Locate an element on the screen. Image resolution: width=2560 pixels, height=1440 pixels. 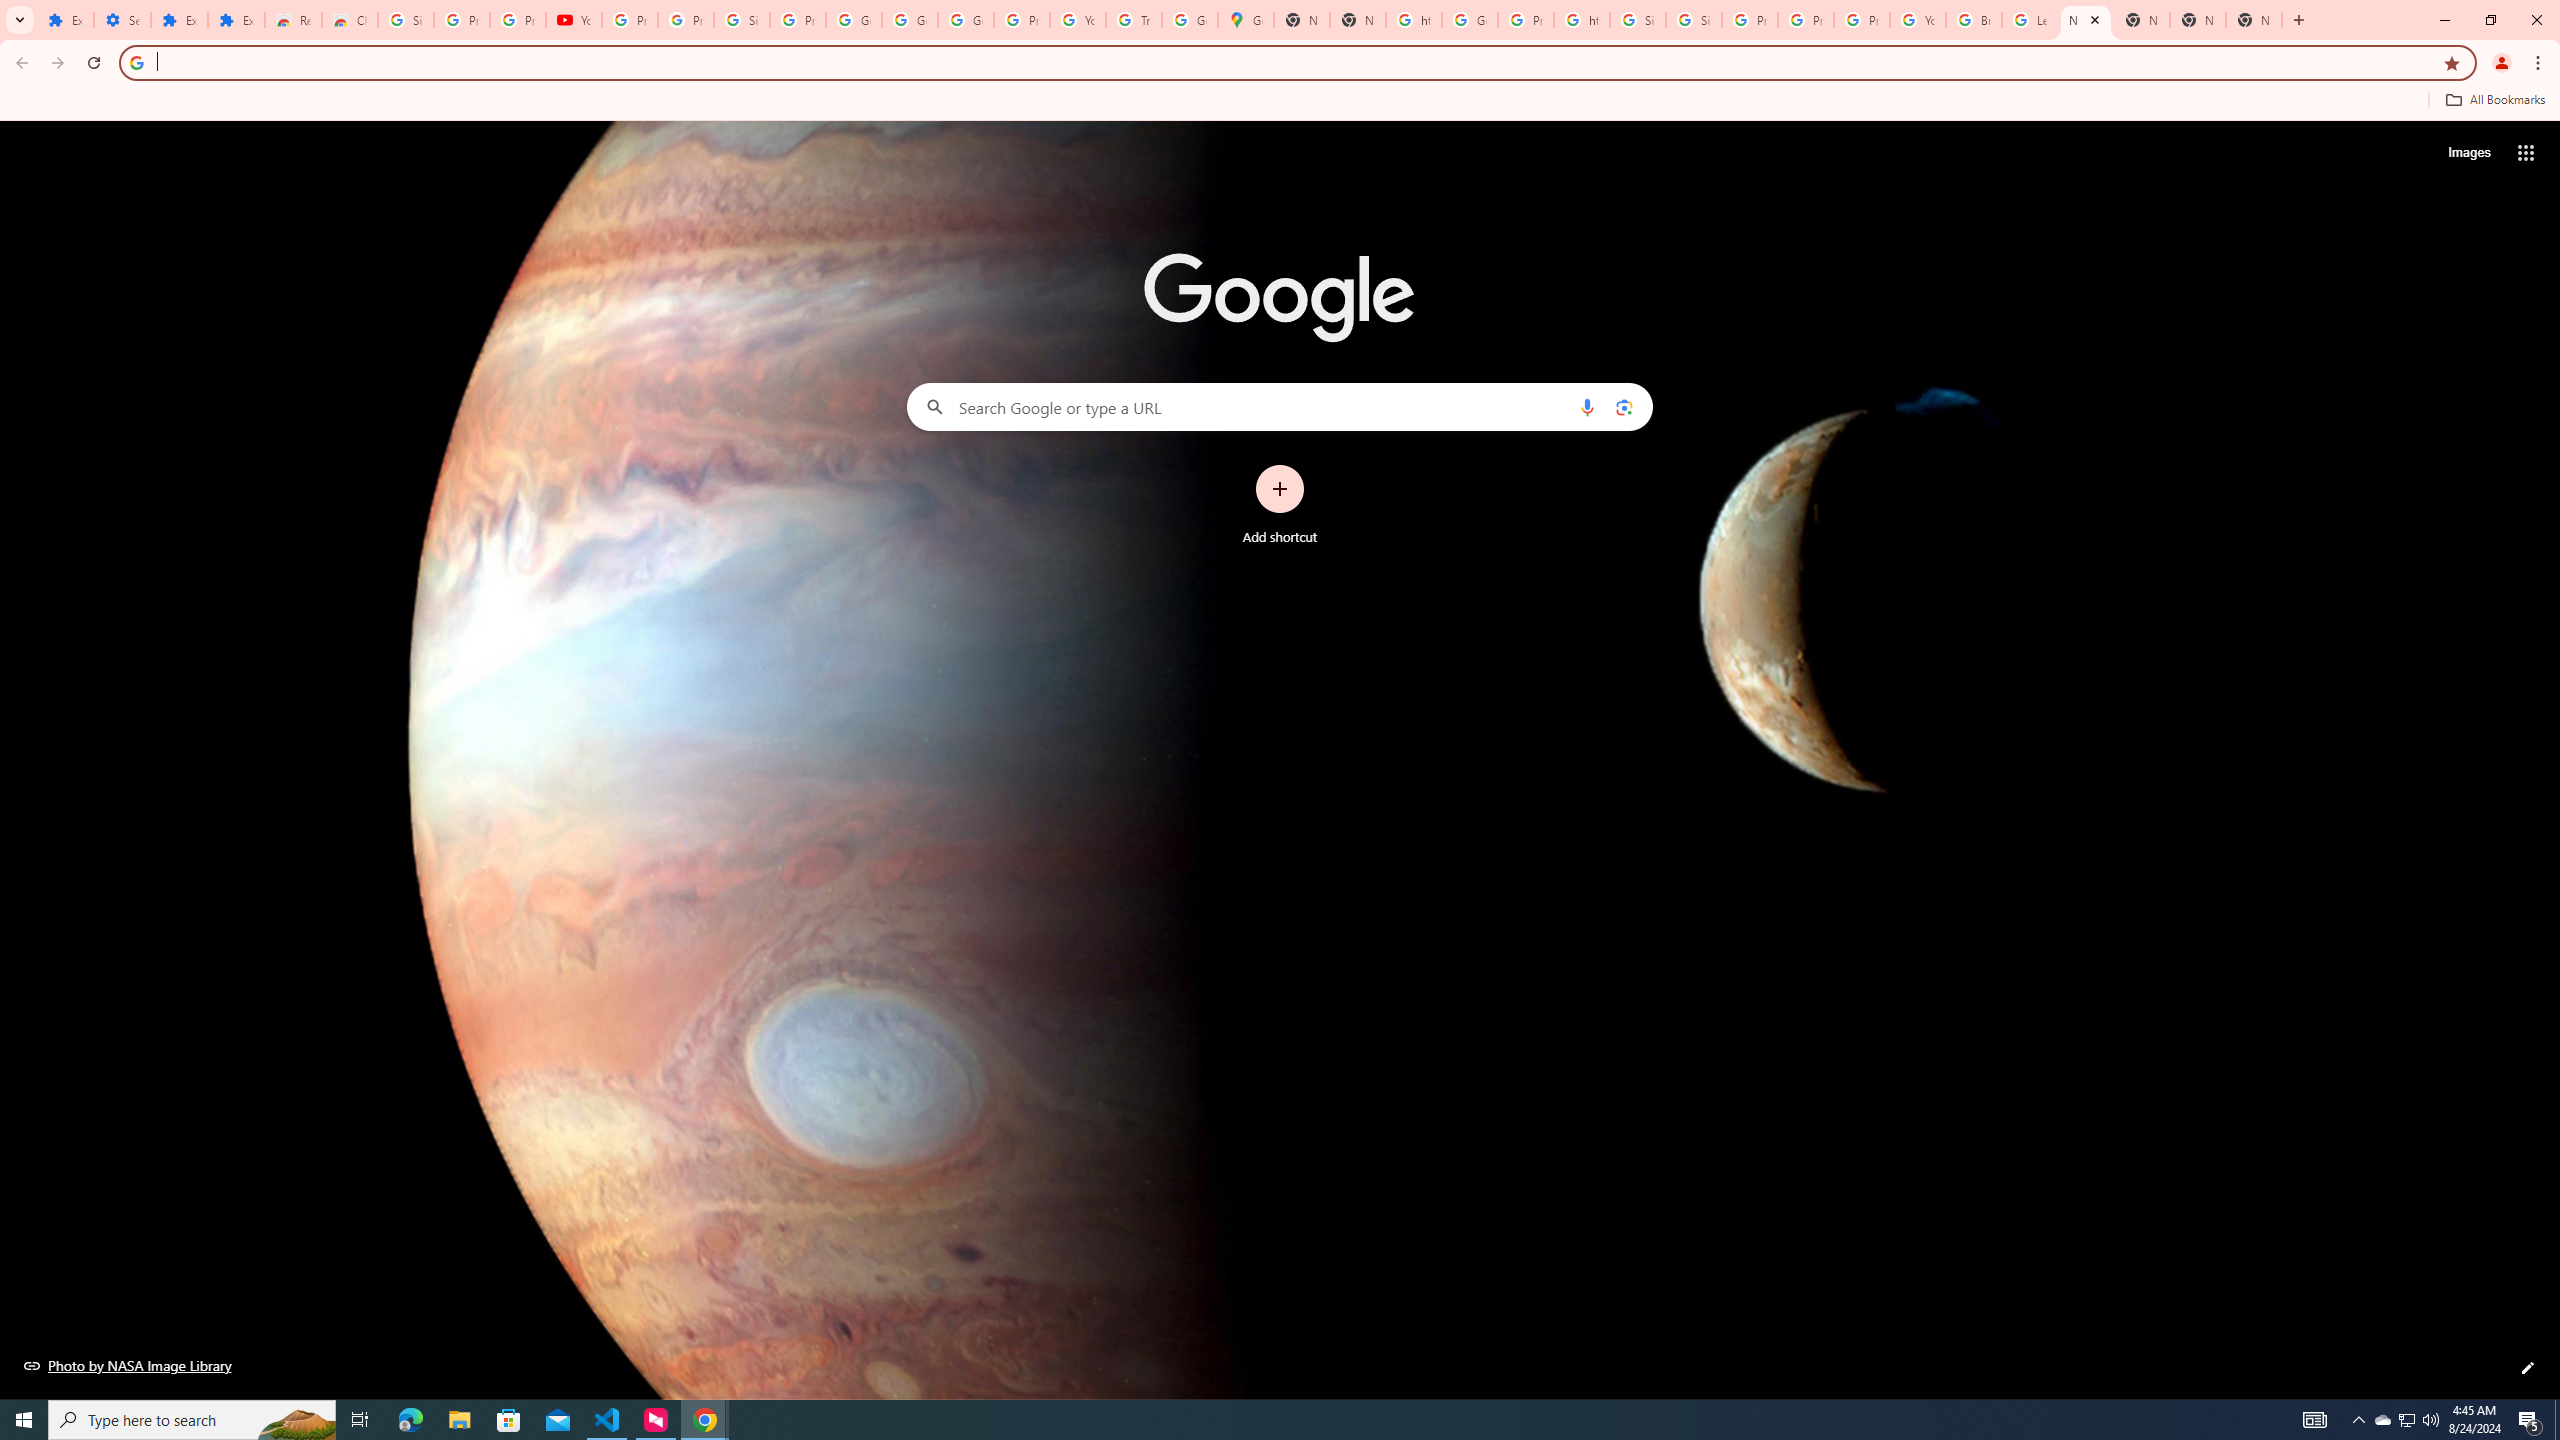
Reviews: Helix Fruit Jump Arcade Game is located at coordinates (293, 20).